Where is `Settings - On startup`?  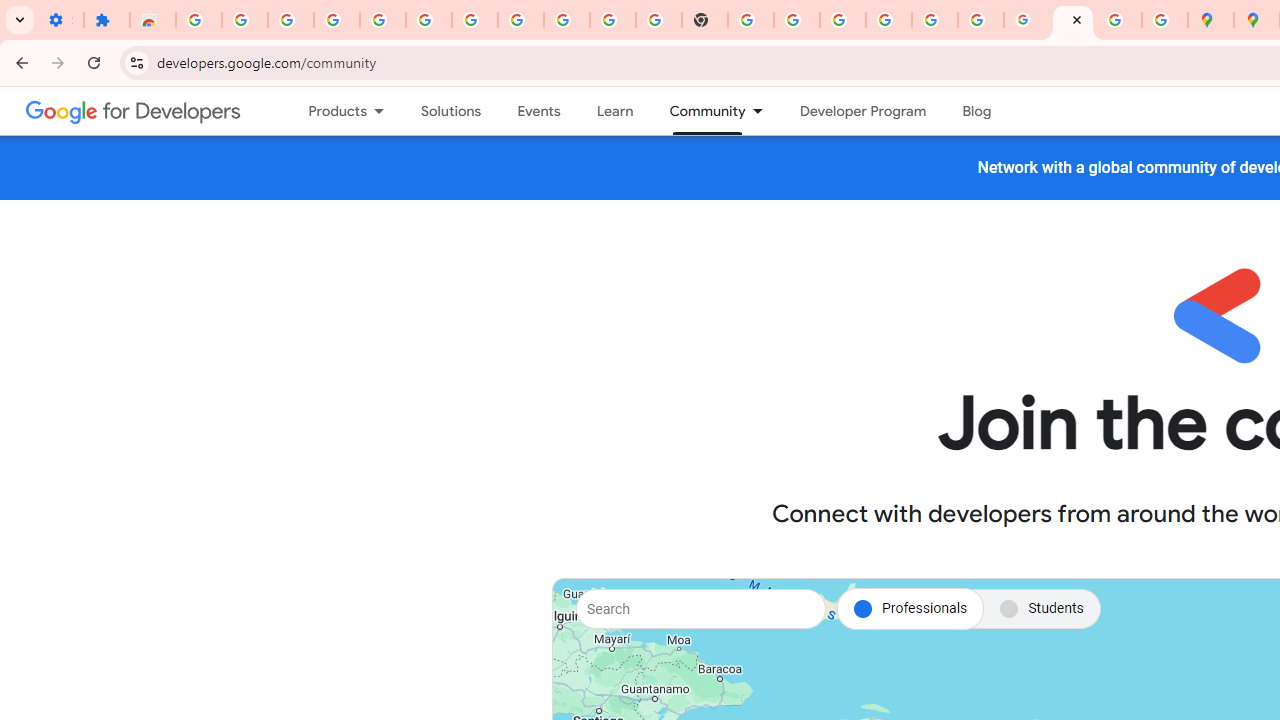
Settings - On startup is located at coordinates (60, 20).